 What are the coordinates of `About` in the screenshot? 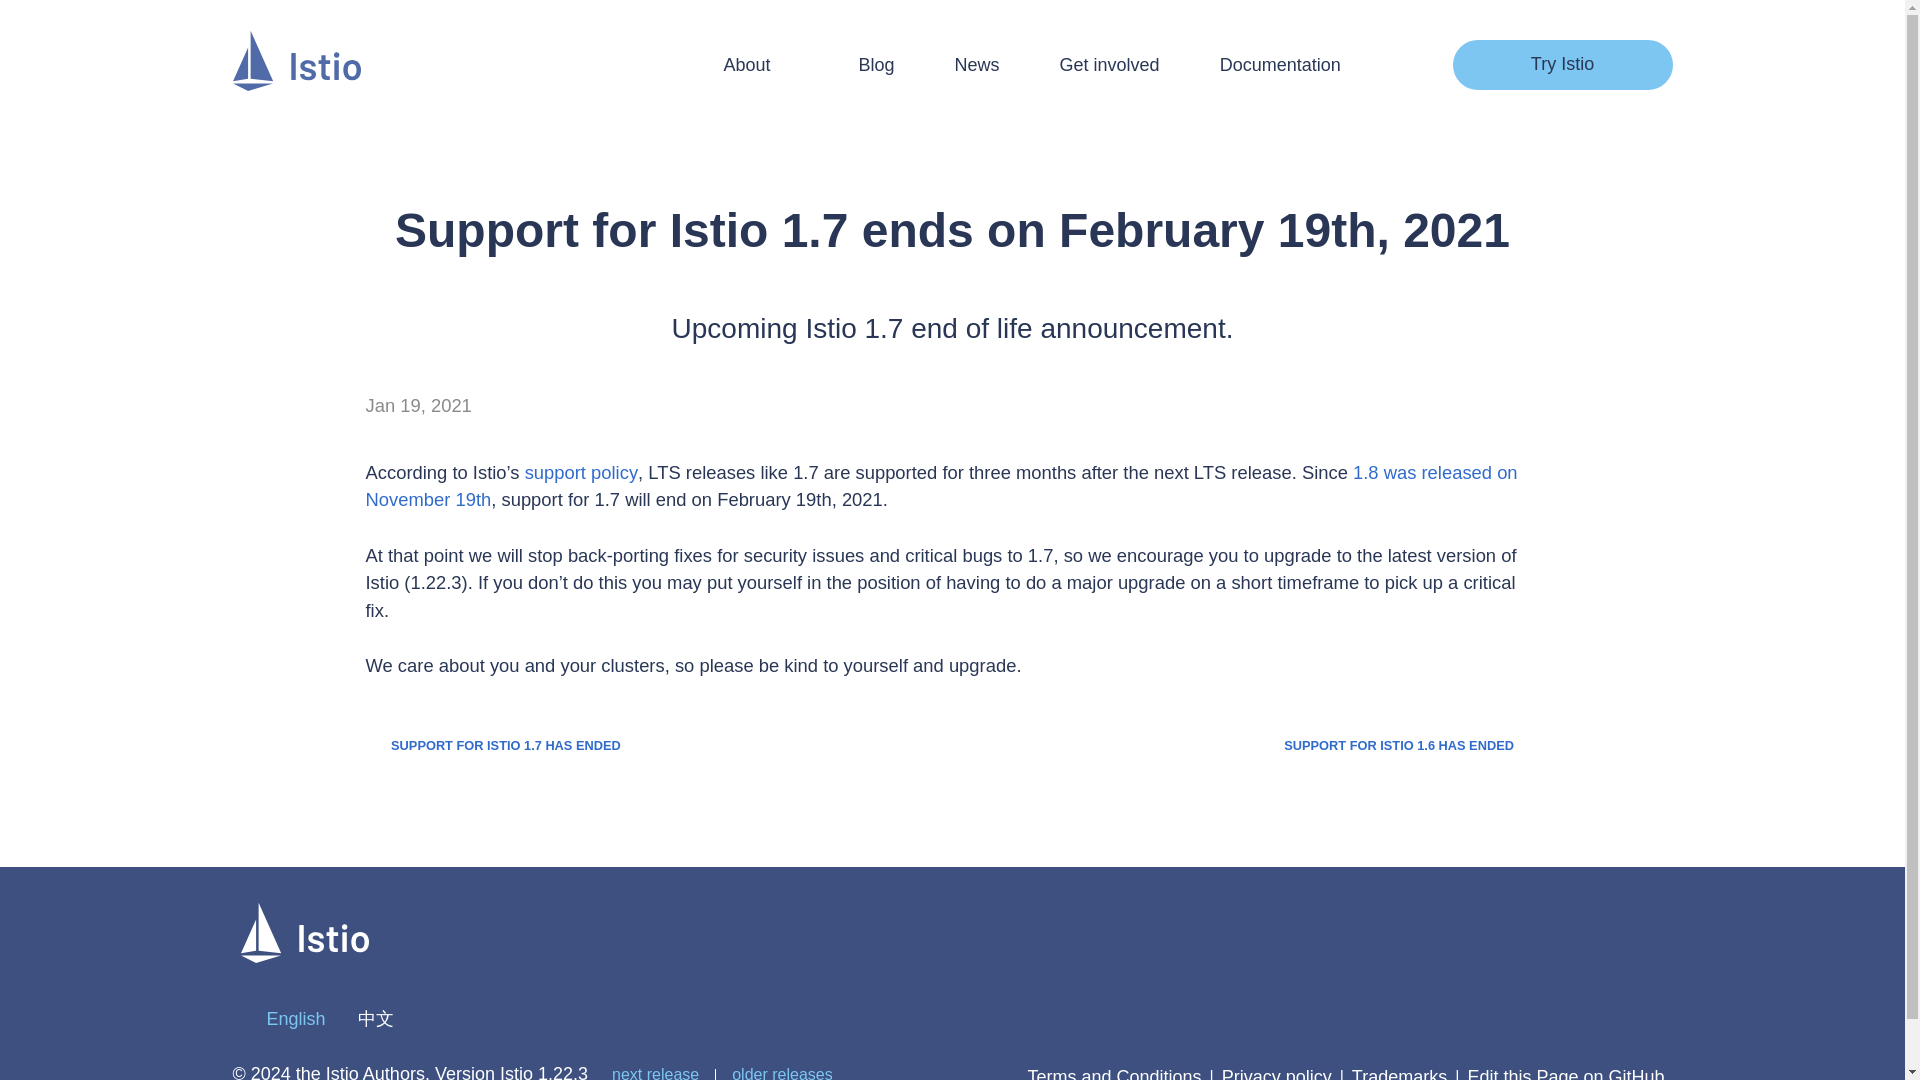 It's located at (760, 64).